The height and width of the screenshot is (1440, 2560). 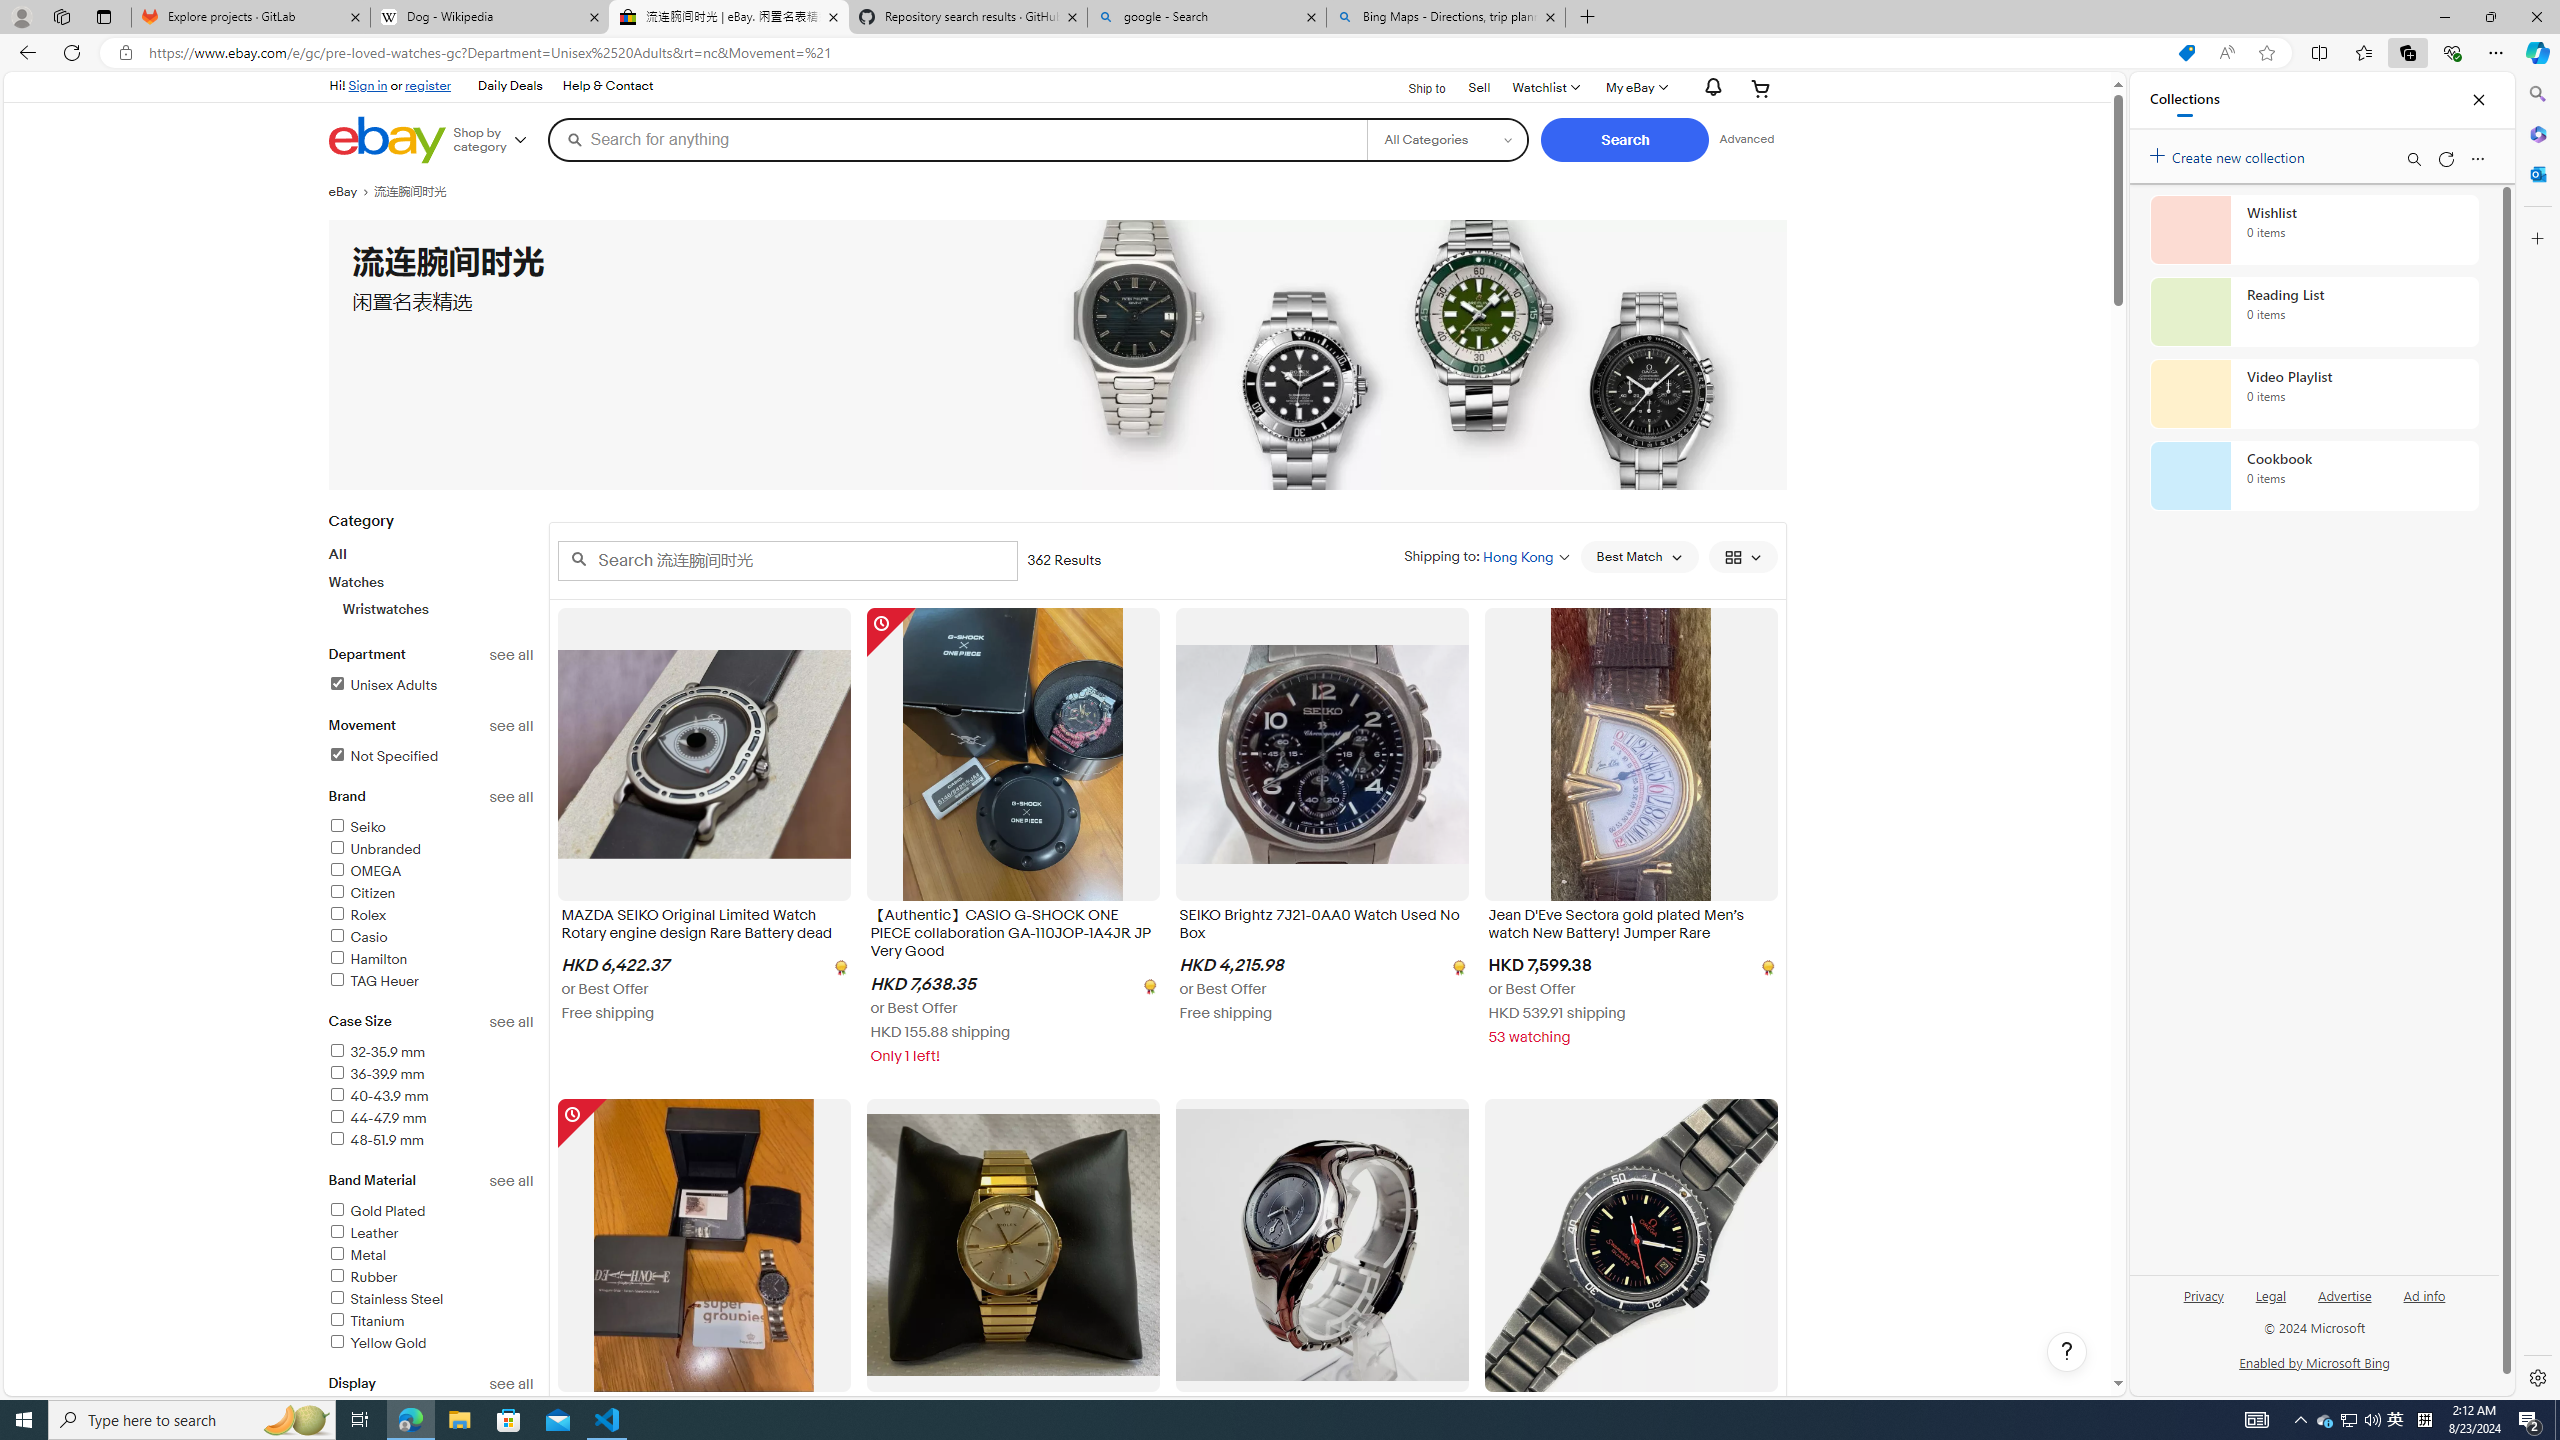 What do you see at coordinates (431, 1300) in the screenshot?
I see `Stainless Steel` at bounding box center [431, 1300].